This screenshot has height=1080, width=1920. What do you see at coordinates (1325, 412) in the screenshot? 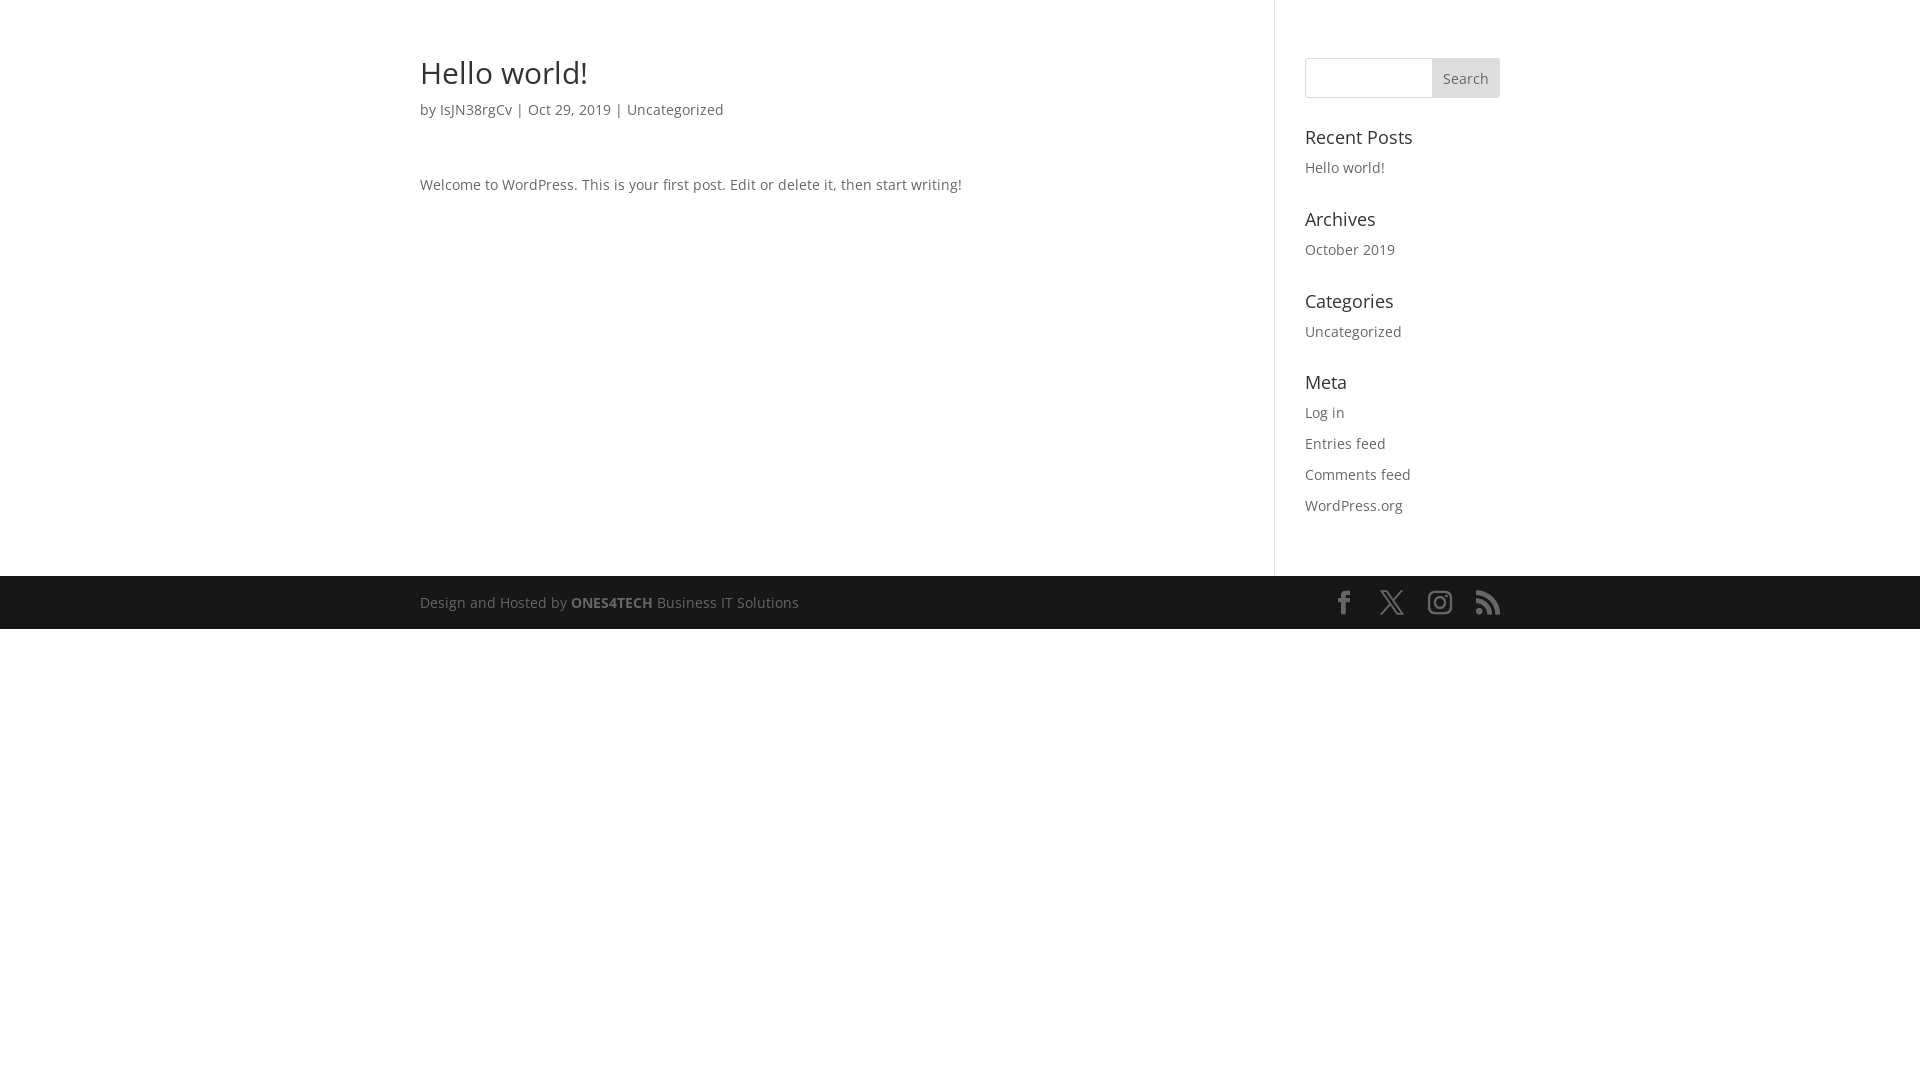
I see `Log in` at bounding box center [1325, 412].